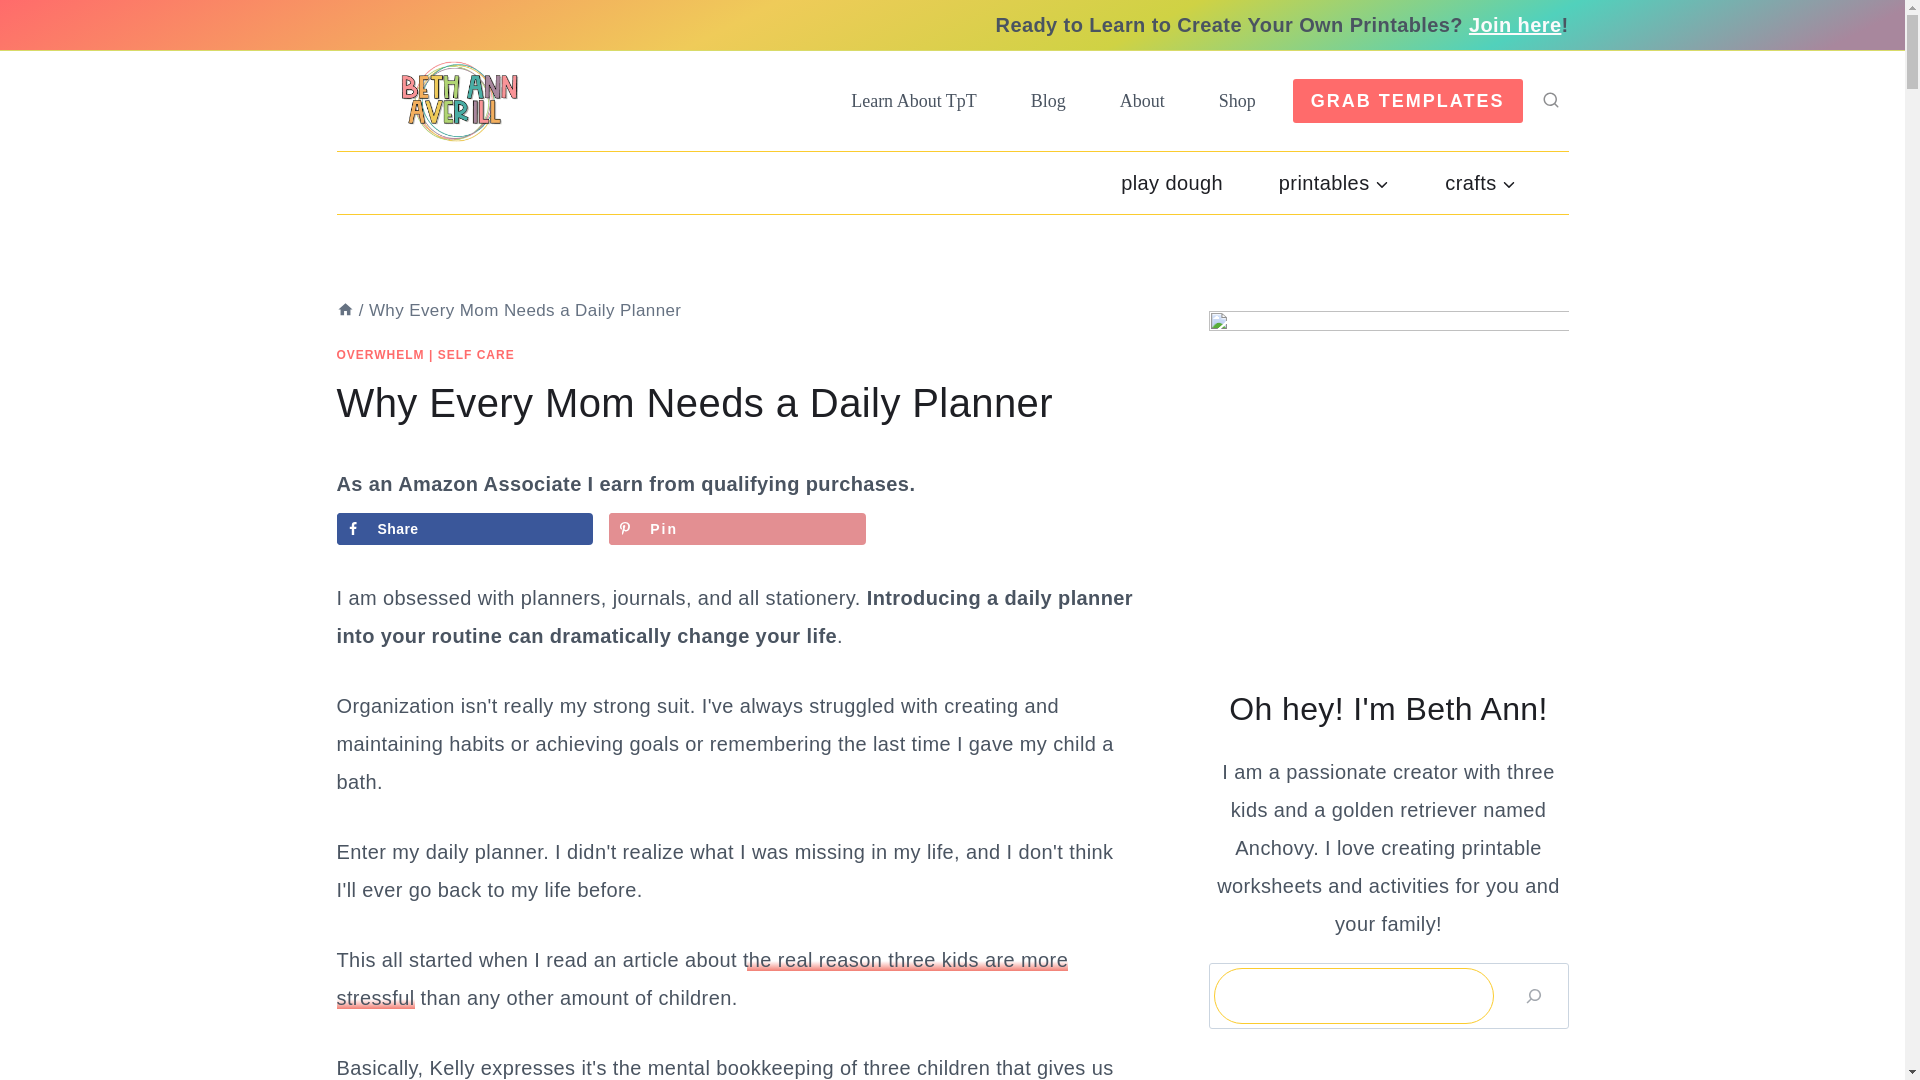  What do you see at coordinates (736, 529) in the screenshot?
I see `Pin` at bounding box center [736, 529].